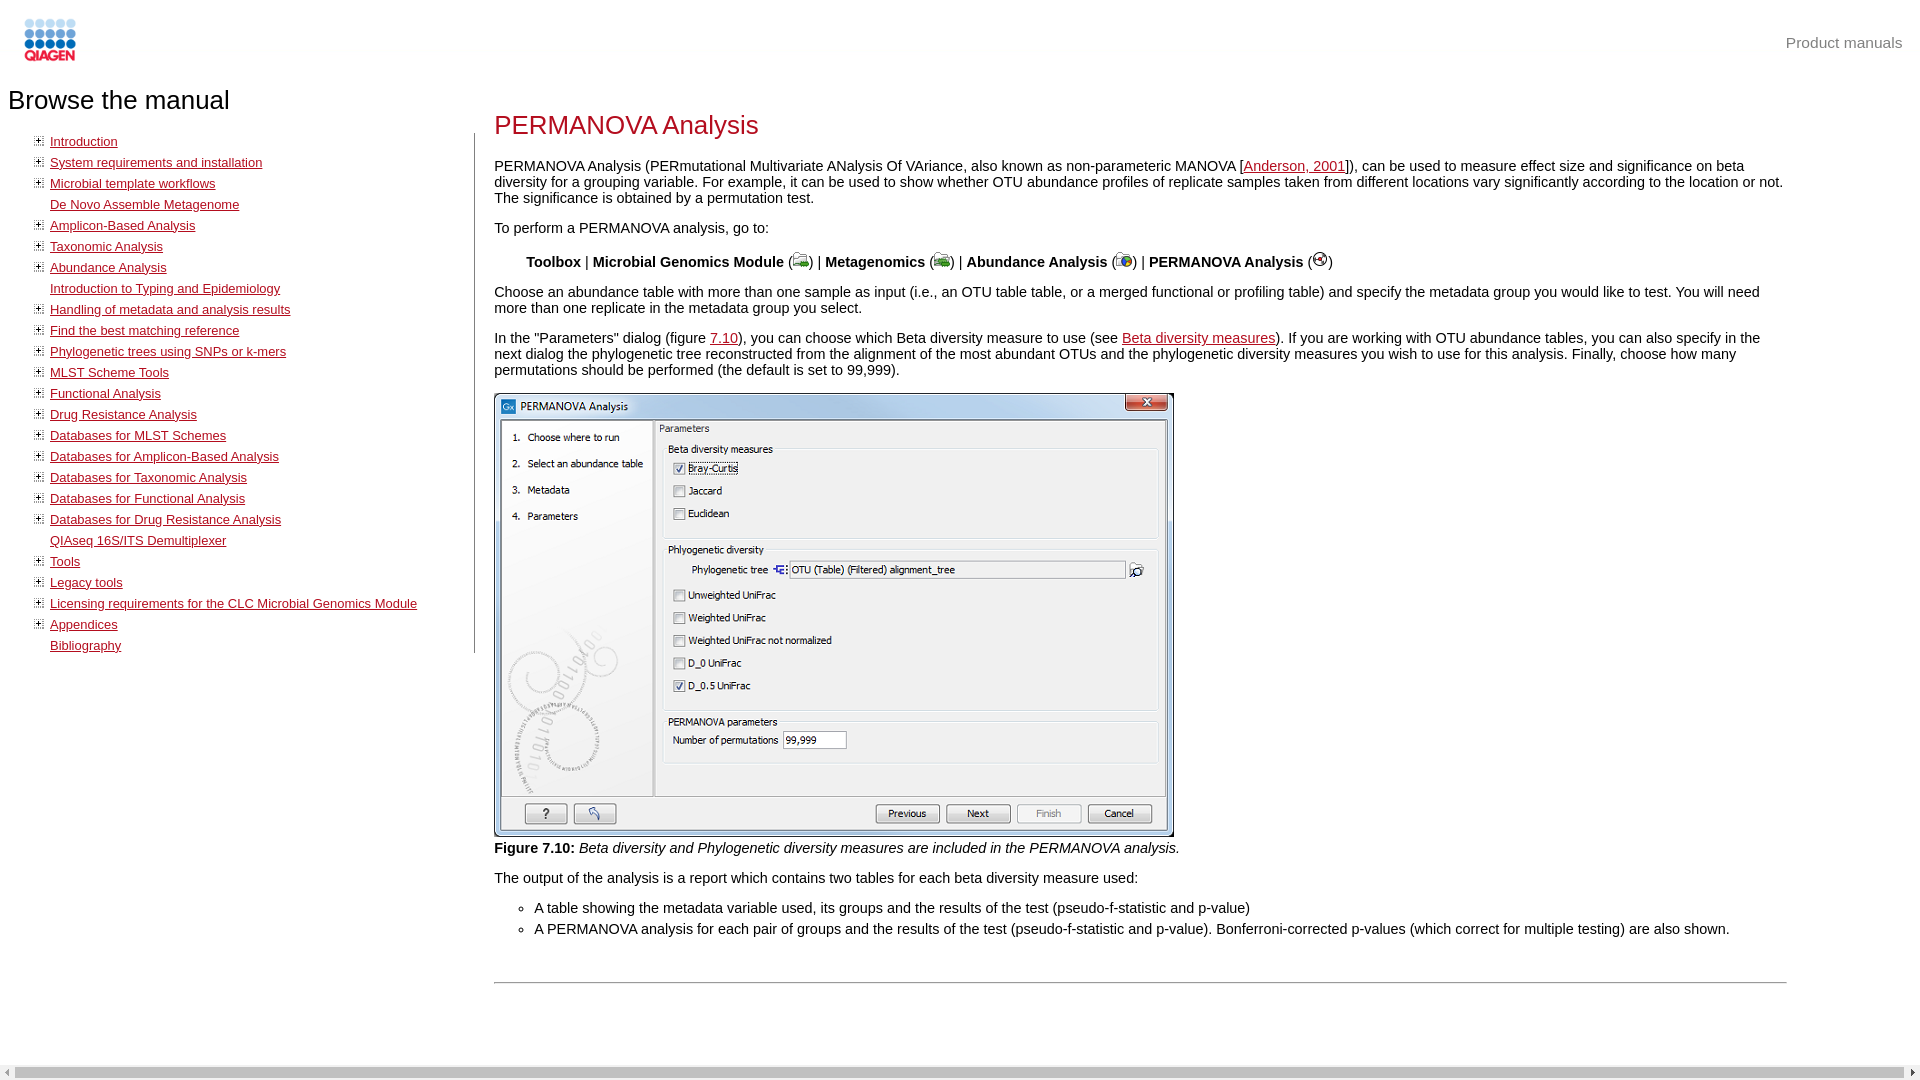  I want to click on System requirements and installation, so click(155, 162).